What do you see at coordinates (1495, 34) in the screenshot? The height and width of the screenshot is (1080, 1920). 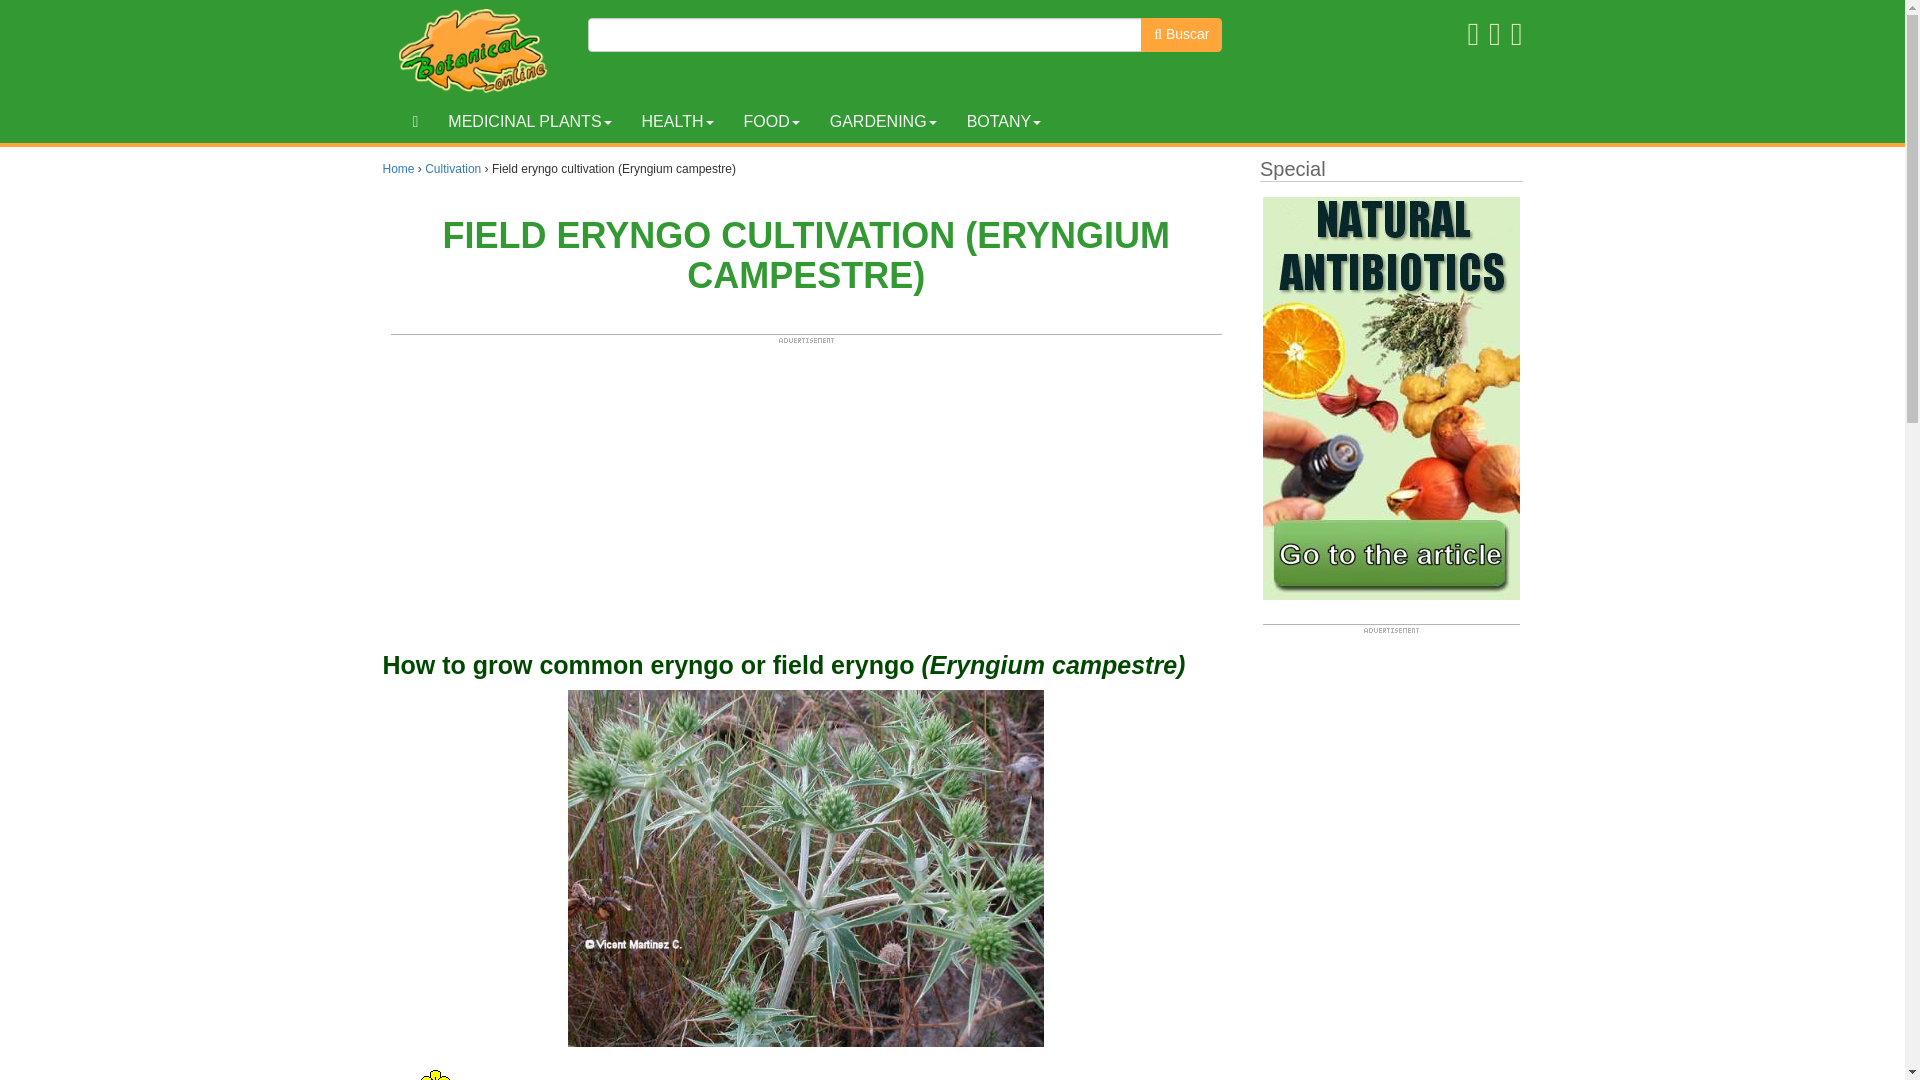 I see `Instagram of Botanical-Online` at bounding box center [1495, 34].